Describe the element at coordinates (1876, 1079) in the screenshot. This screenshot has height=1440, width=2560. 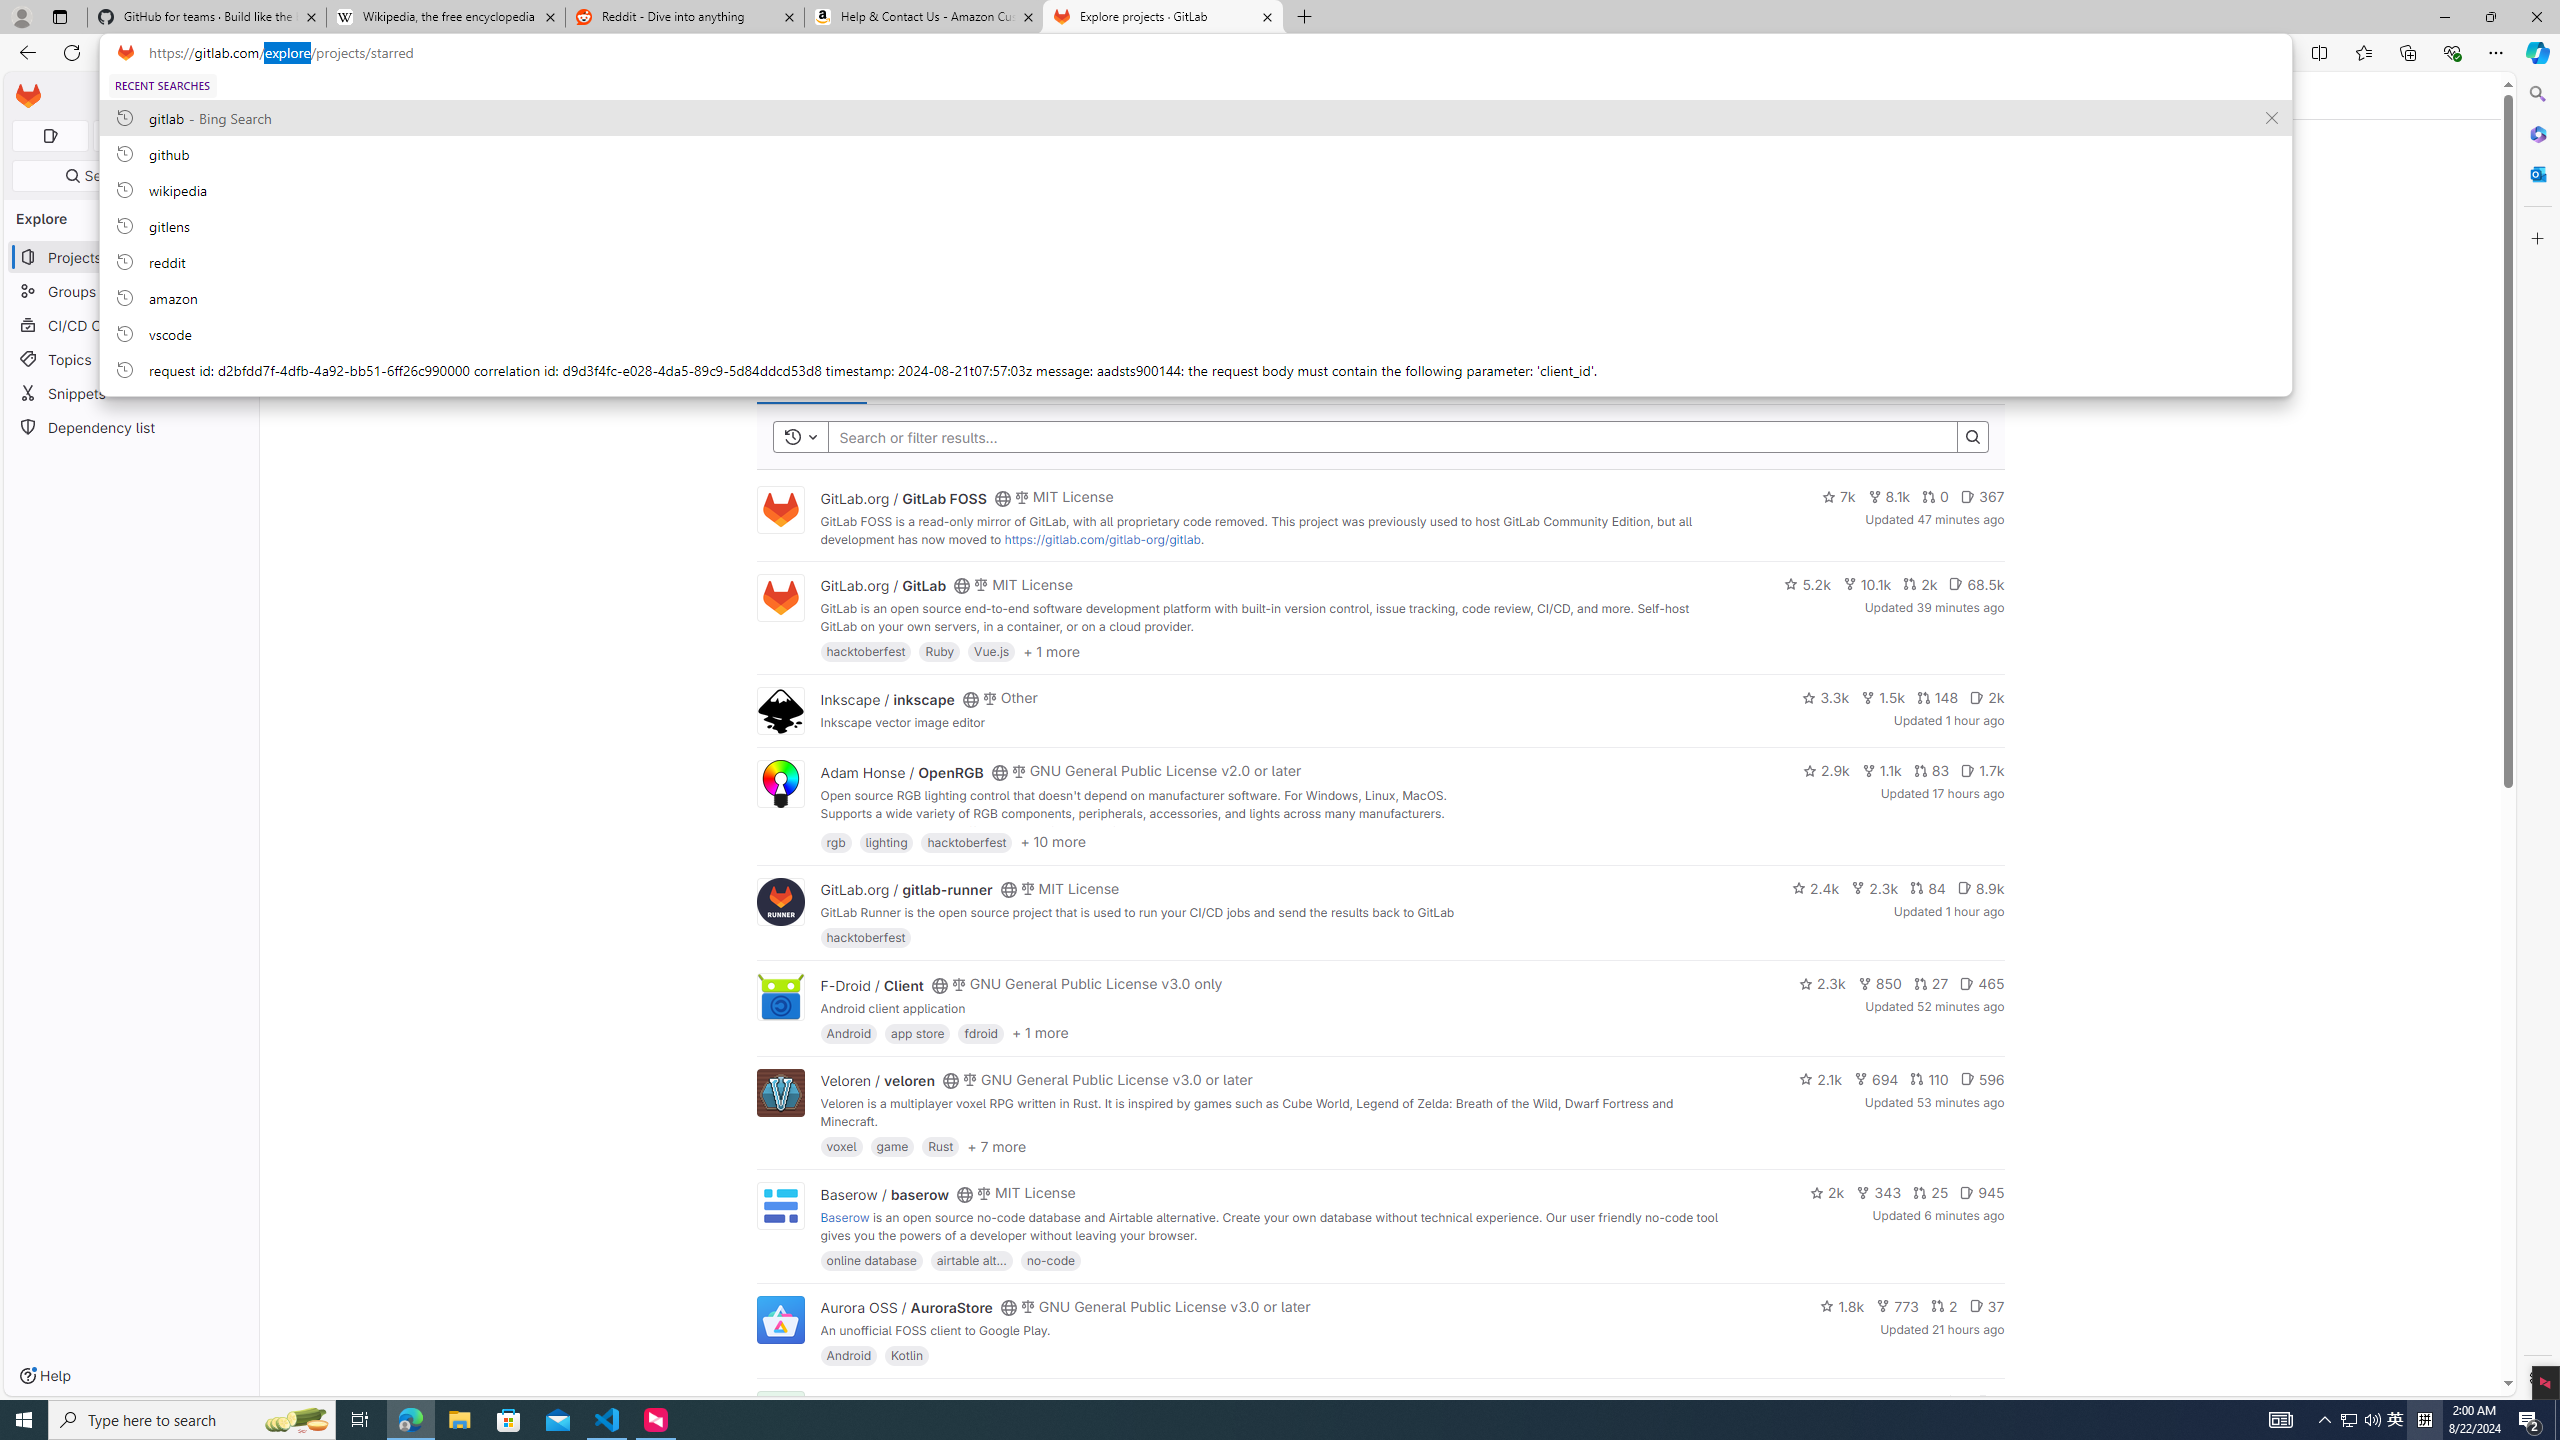
I see `694` at that location.